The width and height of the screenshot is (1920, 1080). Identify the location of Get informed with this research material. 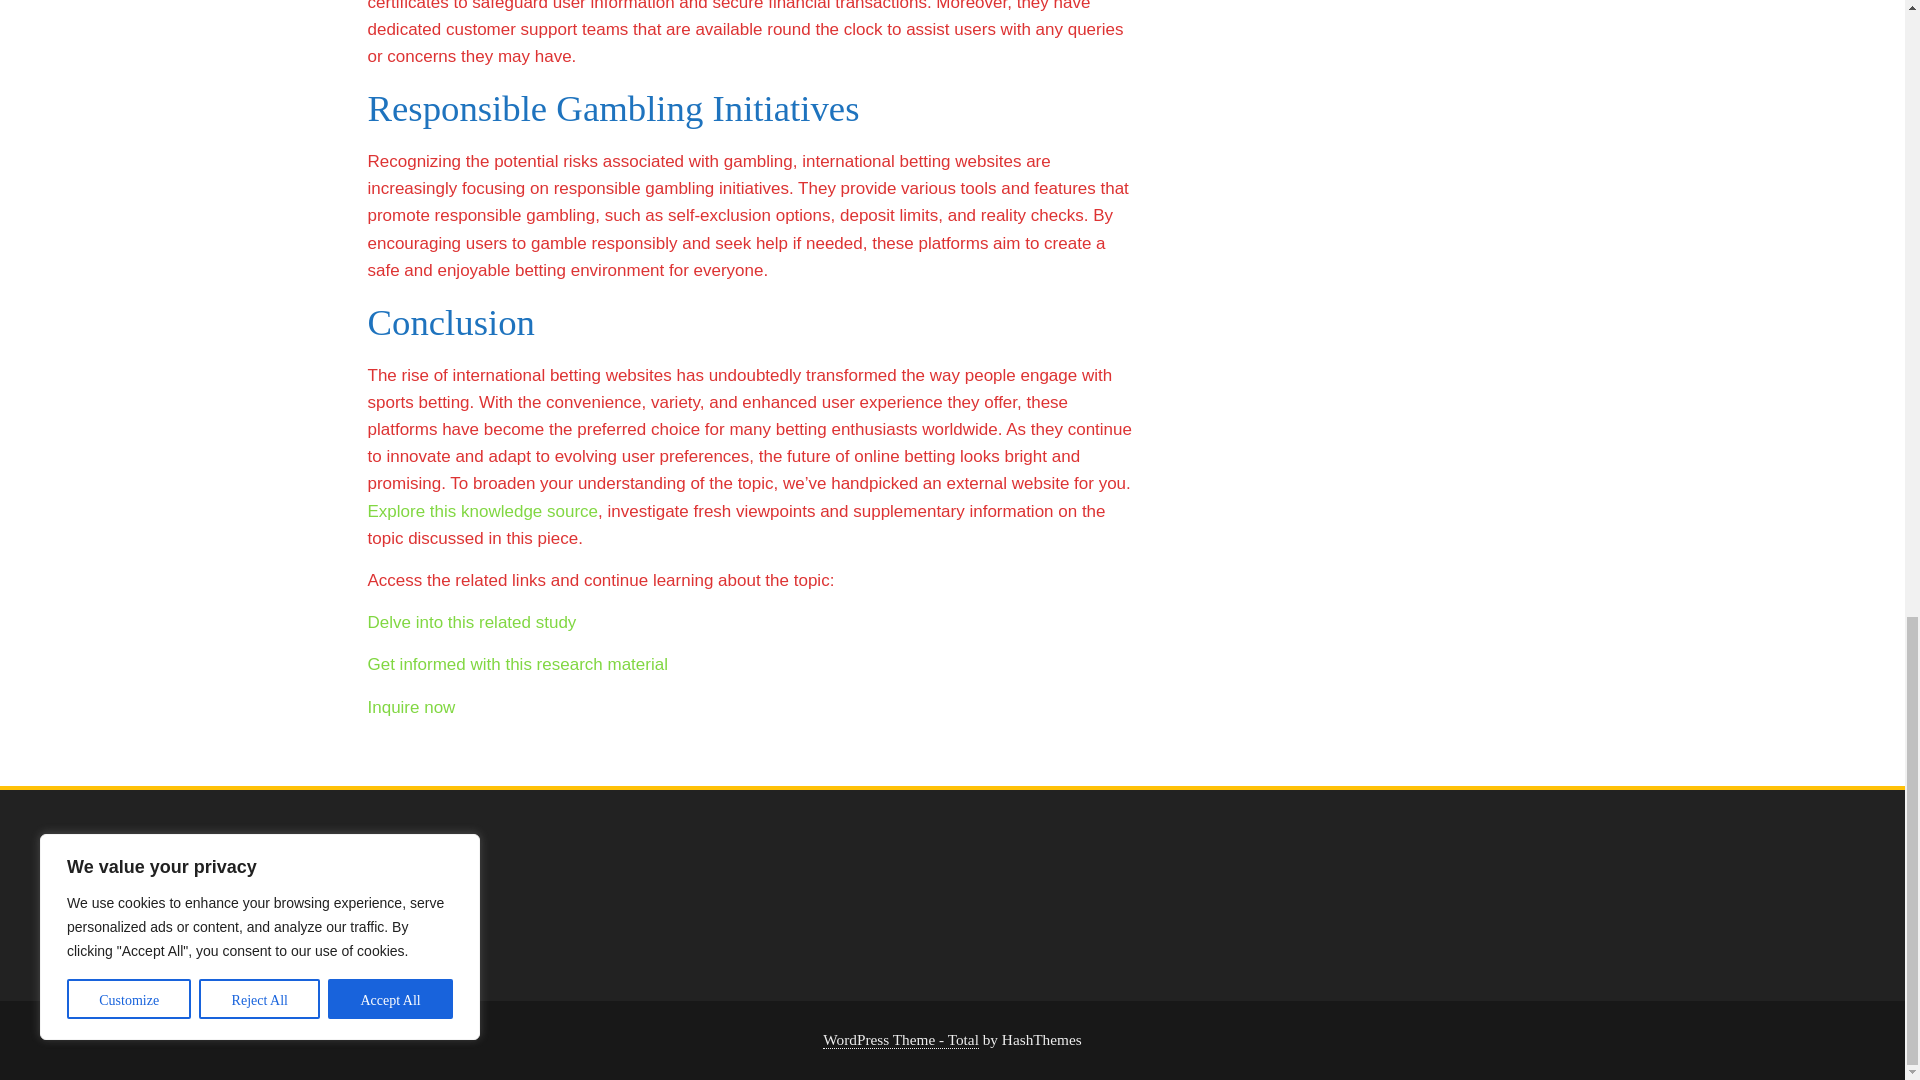
(518, 664).